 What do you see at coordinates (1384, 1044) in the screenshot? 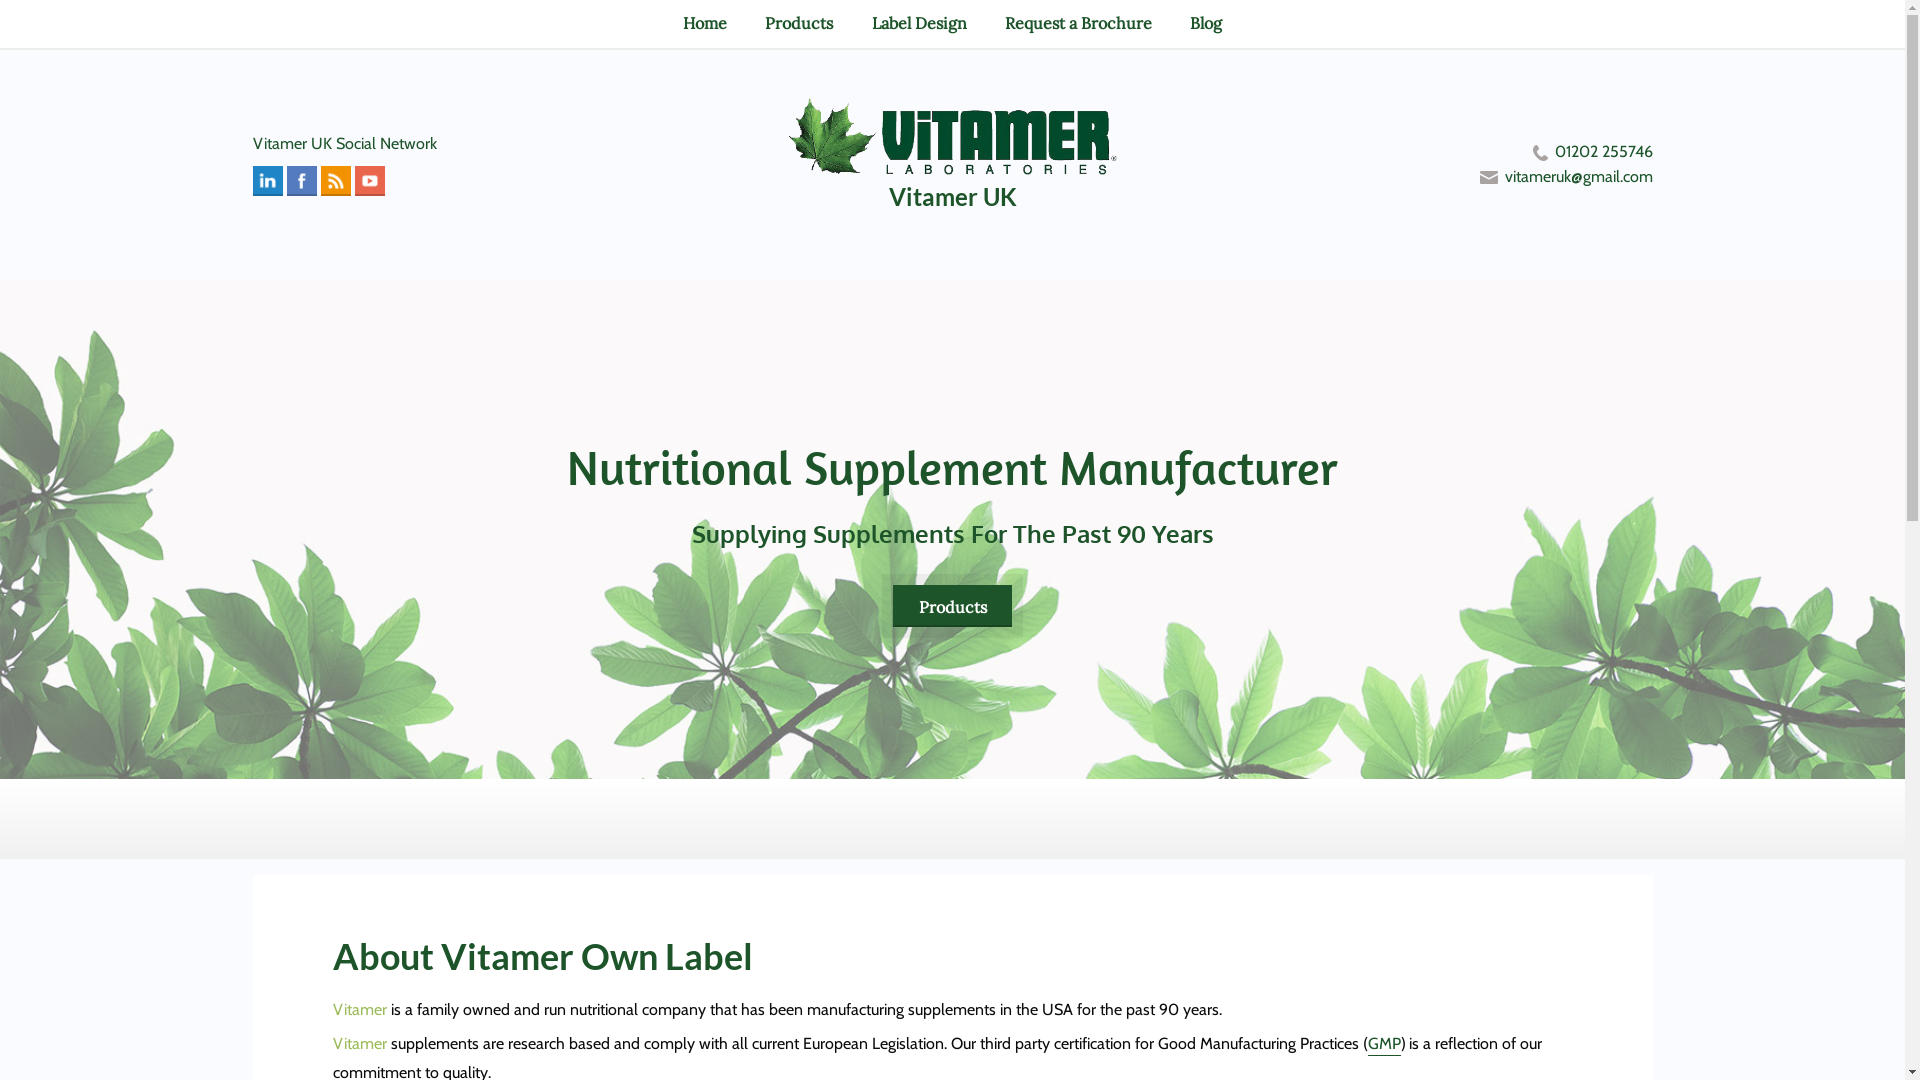
I see `GMP` at bounding box center [1384, 1044].